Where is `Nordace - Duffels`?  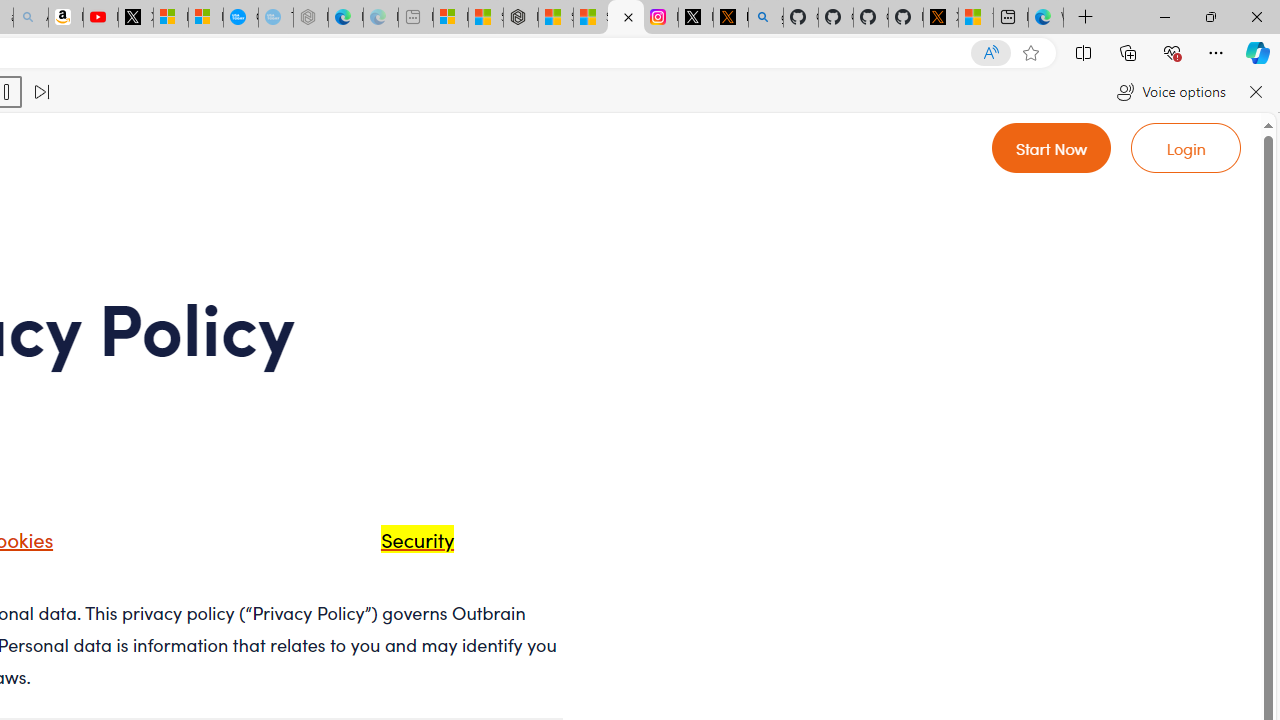 Nordace - Duffels is located at coordinates (520, 18).